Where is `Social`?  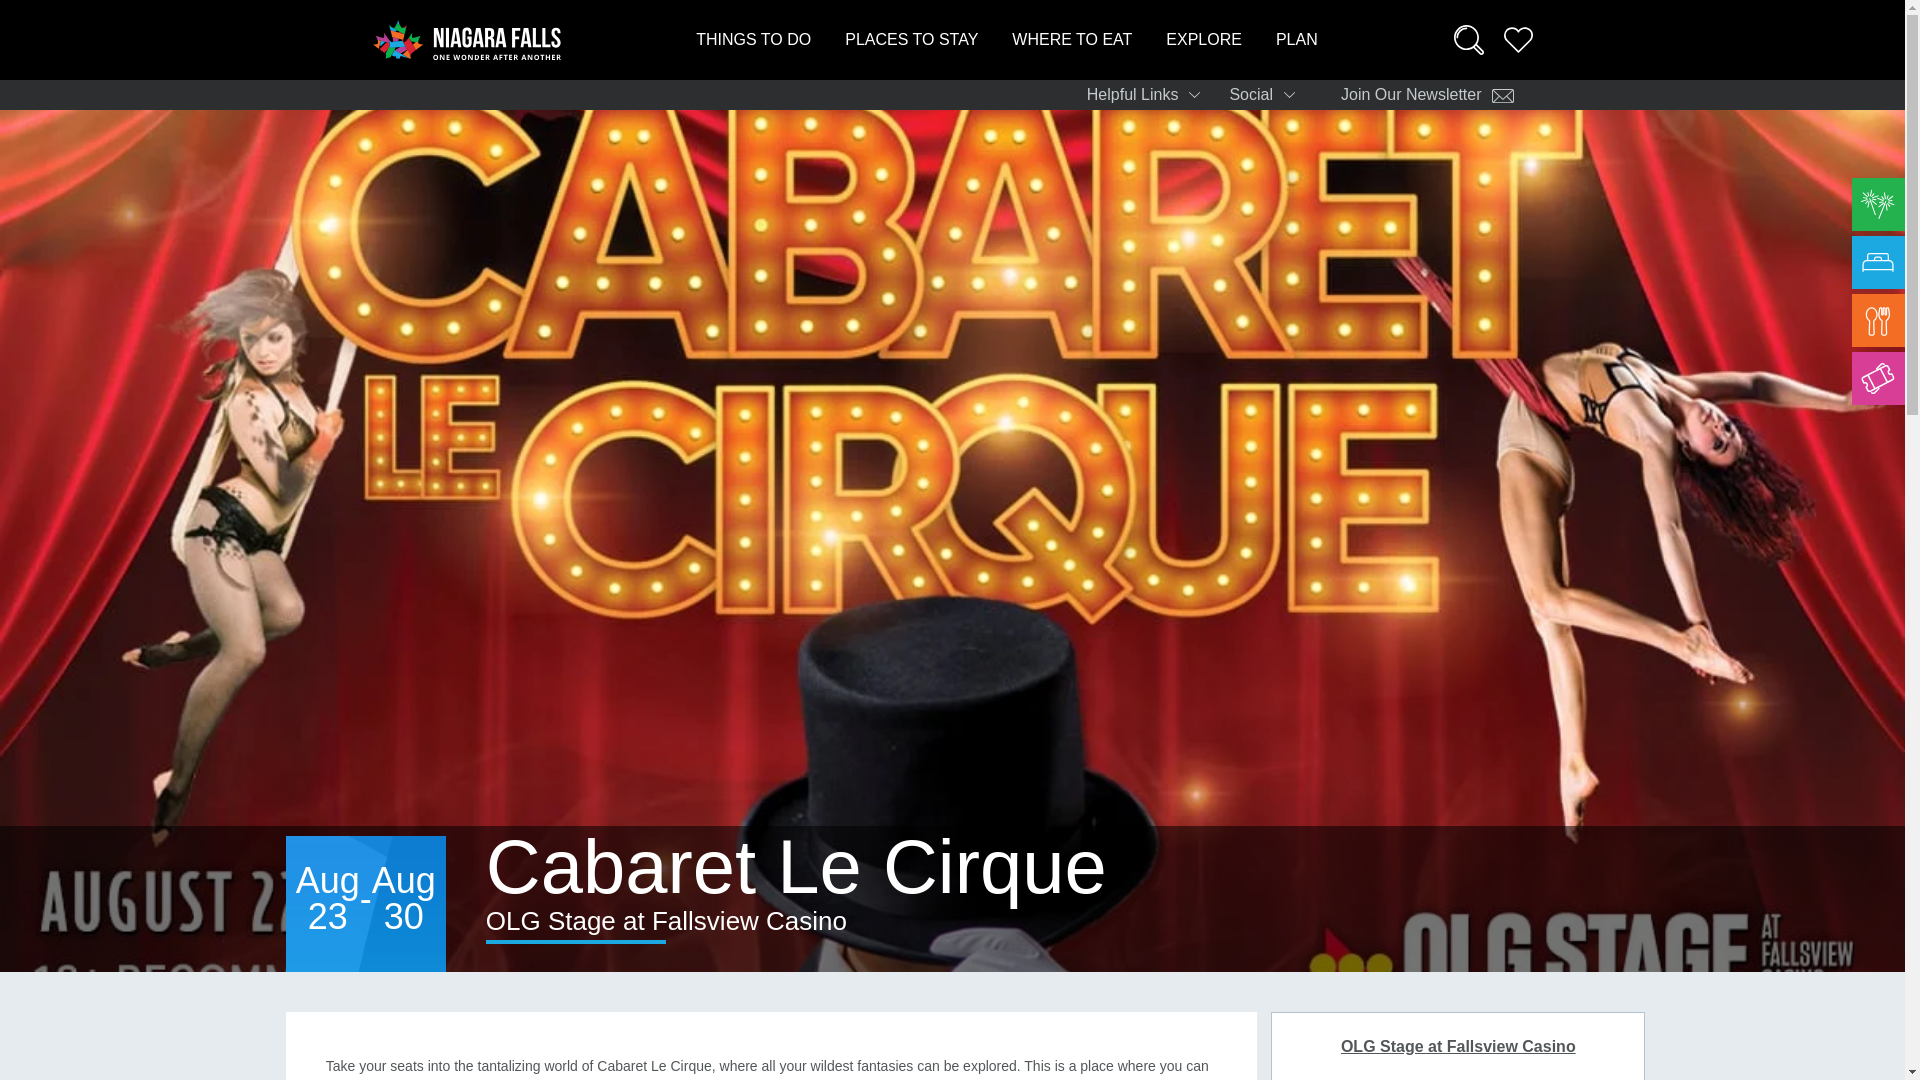 Social is located at coordinates (1268, 95).